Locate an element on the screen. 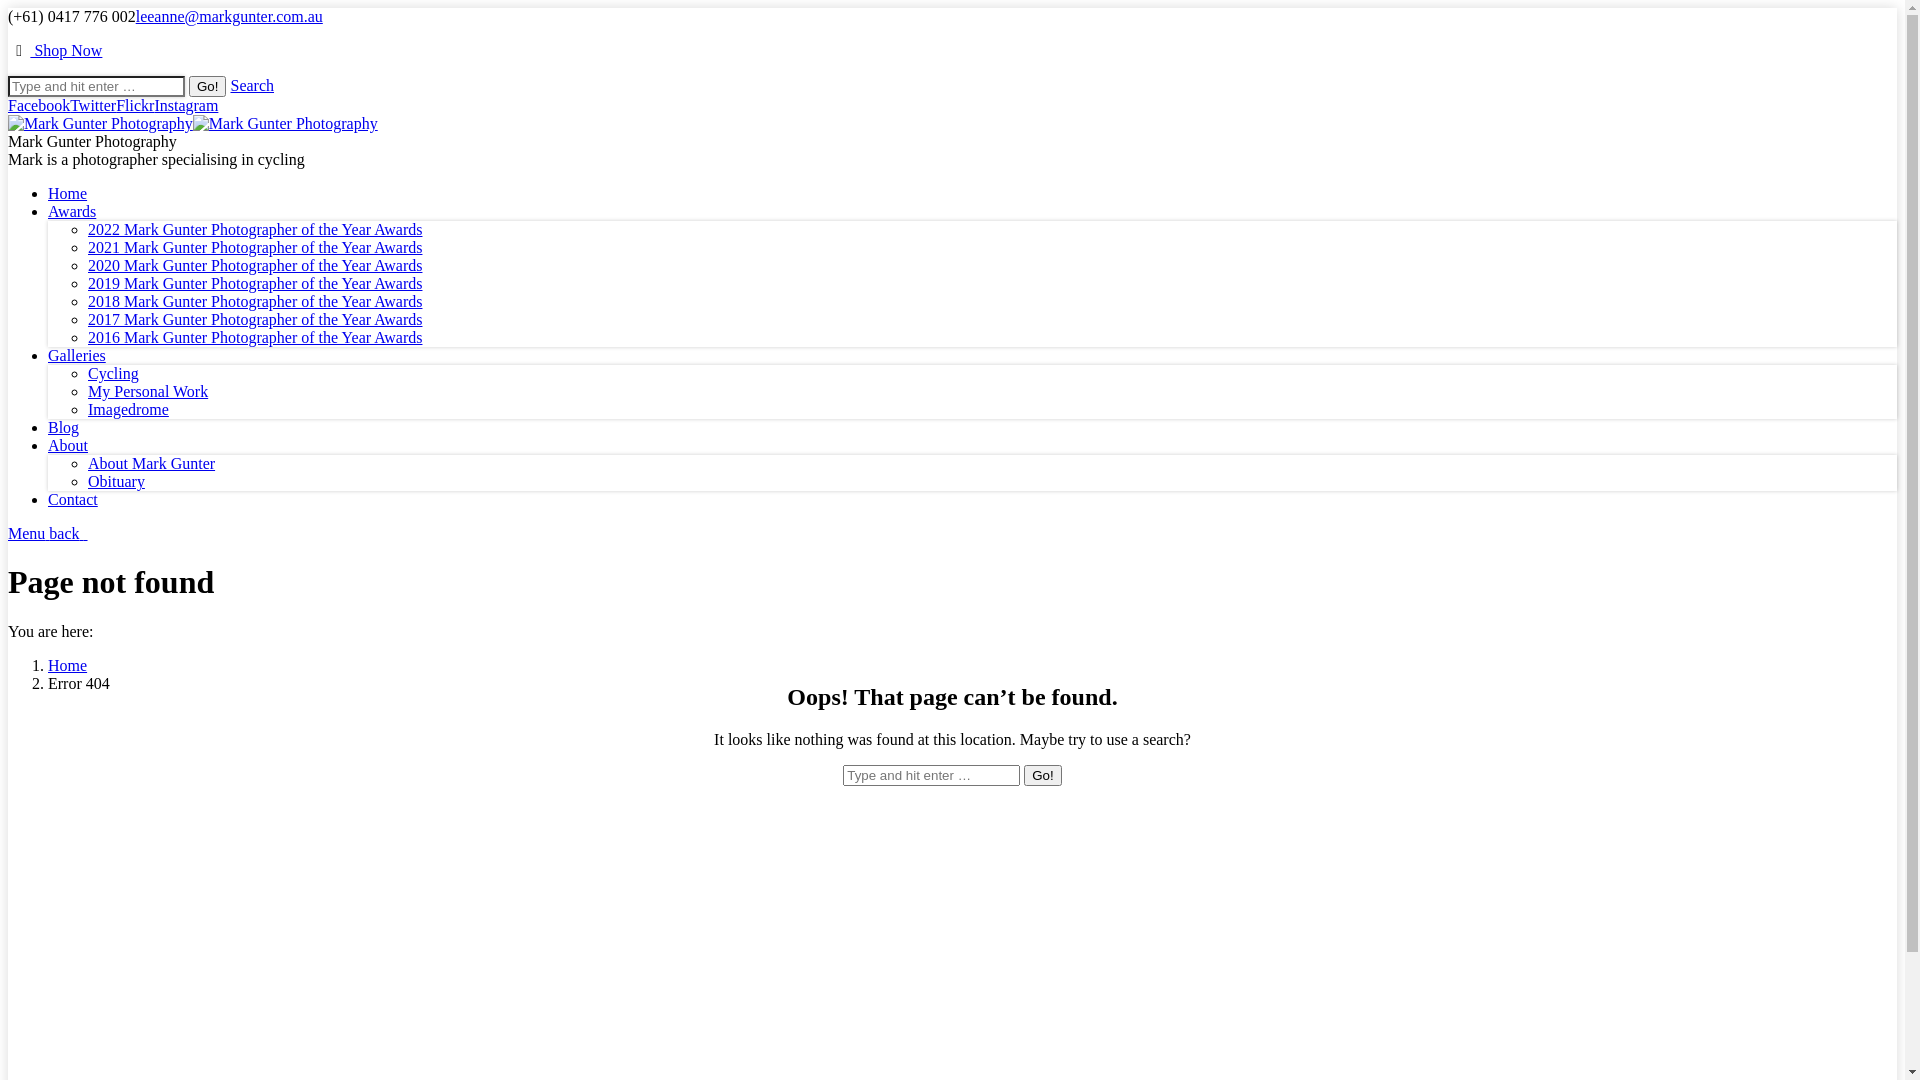 This screenshot has width=1920, height=1080. Blog is located at coordinates (64, 428).